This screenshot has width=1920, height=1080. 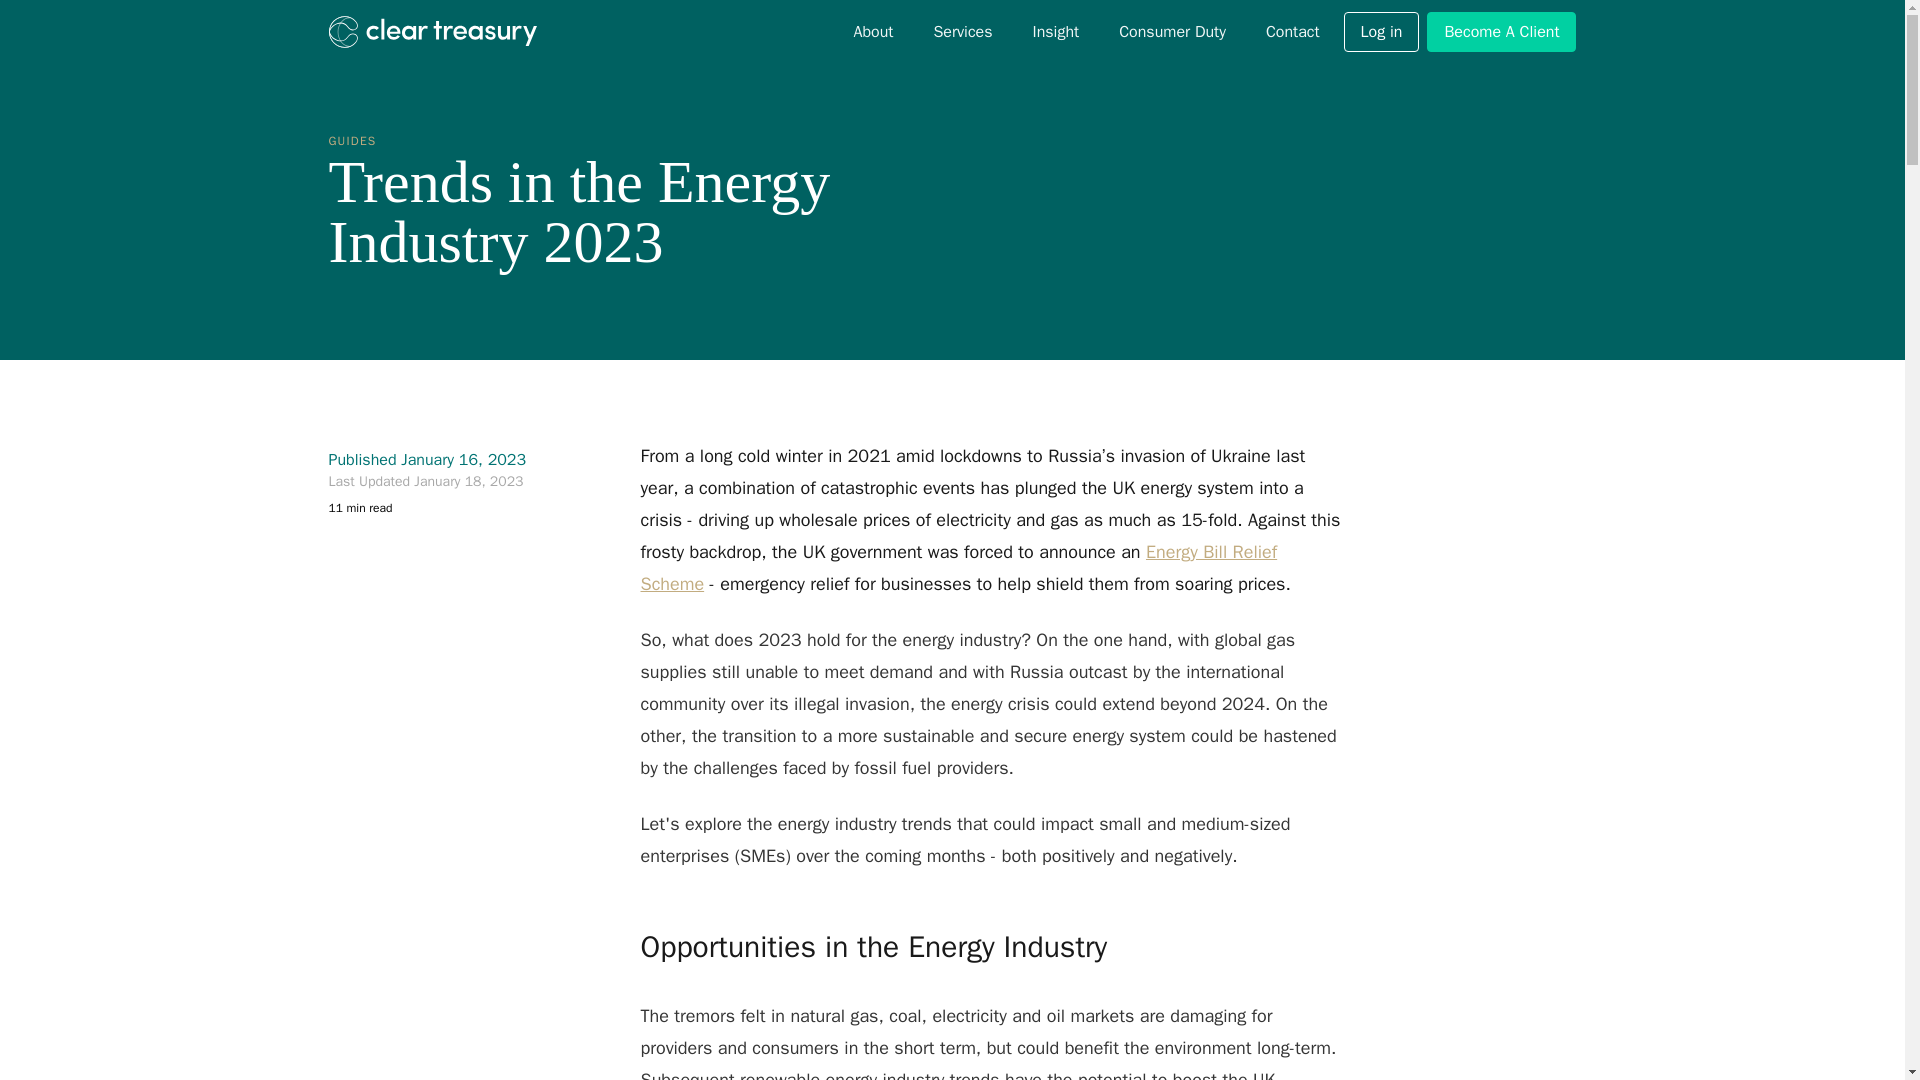 I want to click on Insight, so click(x=1056, y=31).